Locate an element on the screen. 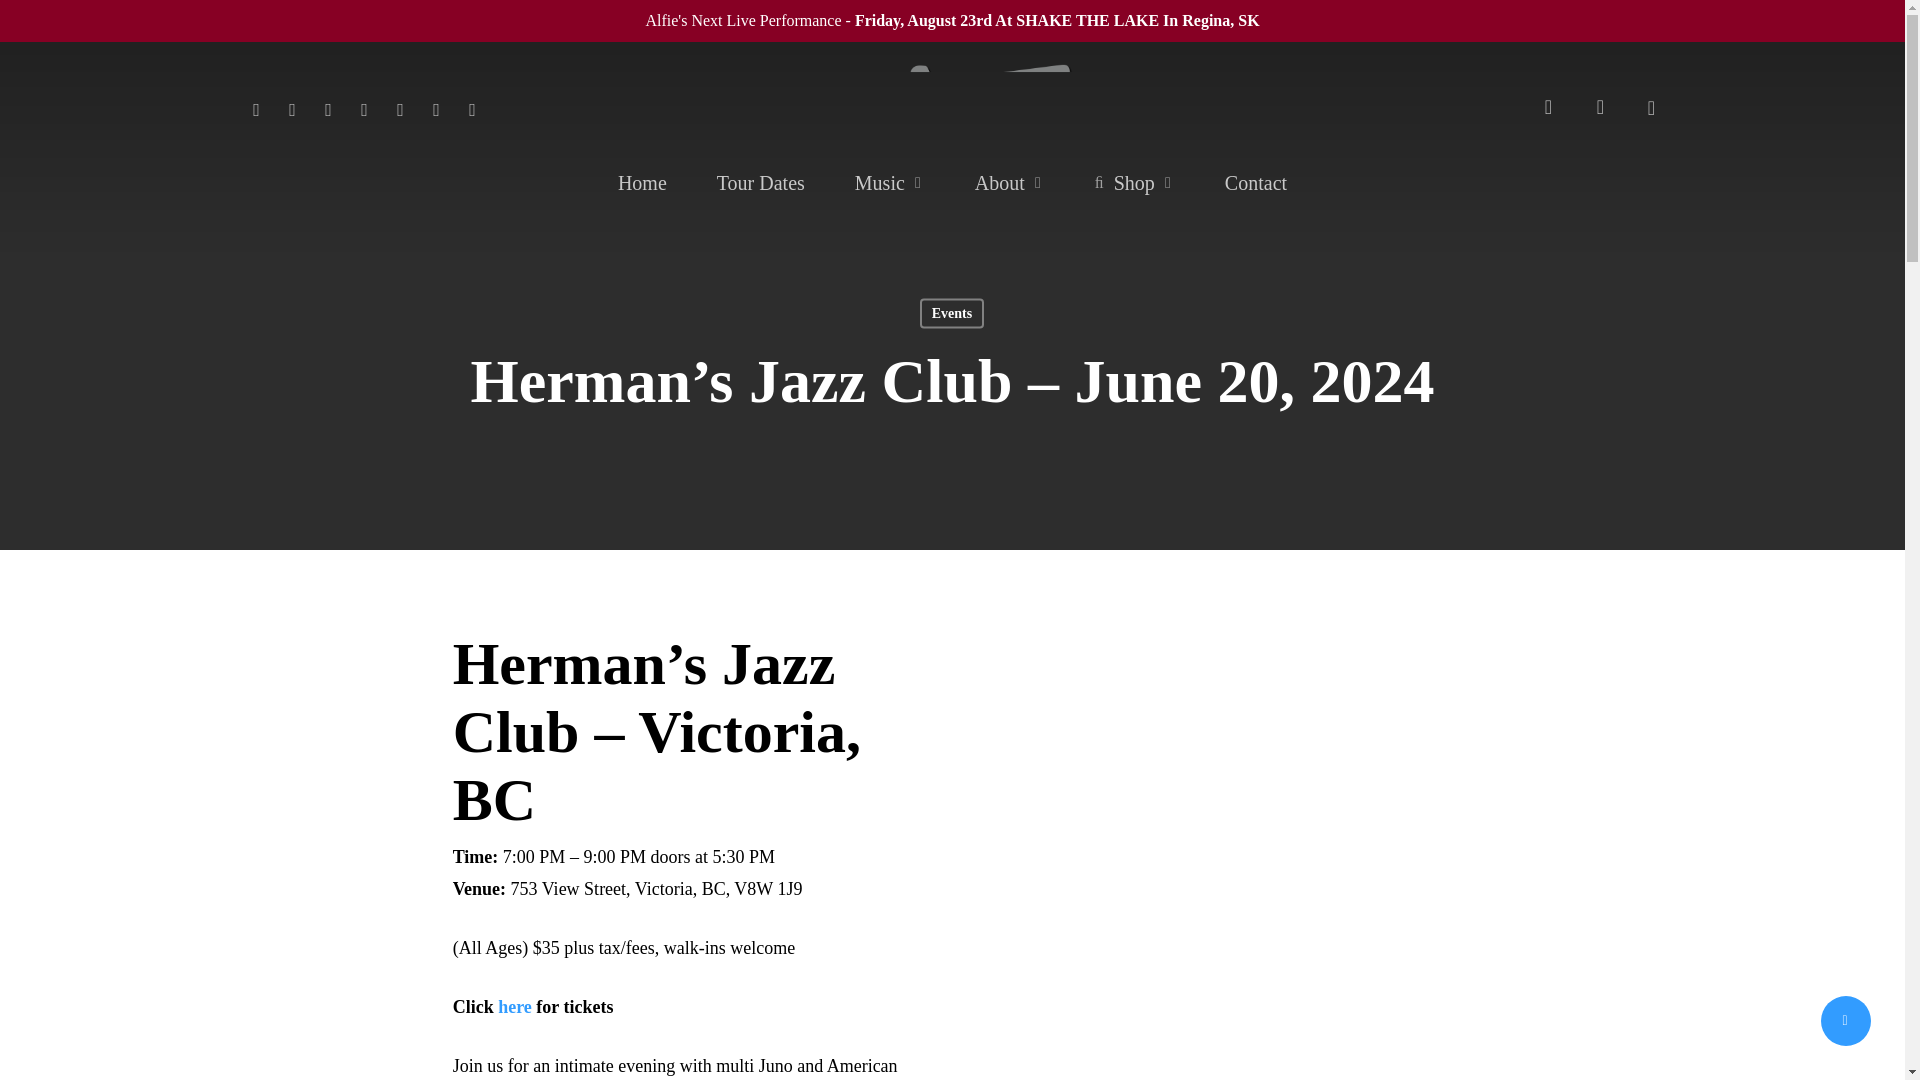  Facebook is located at coordinates (292, 106).